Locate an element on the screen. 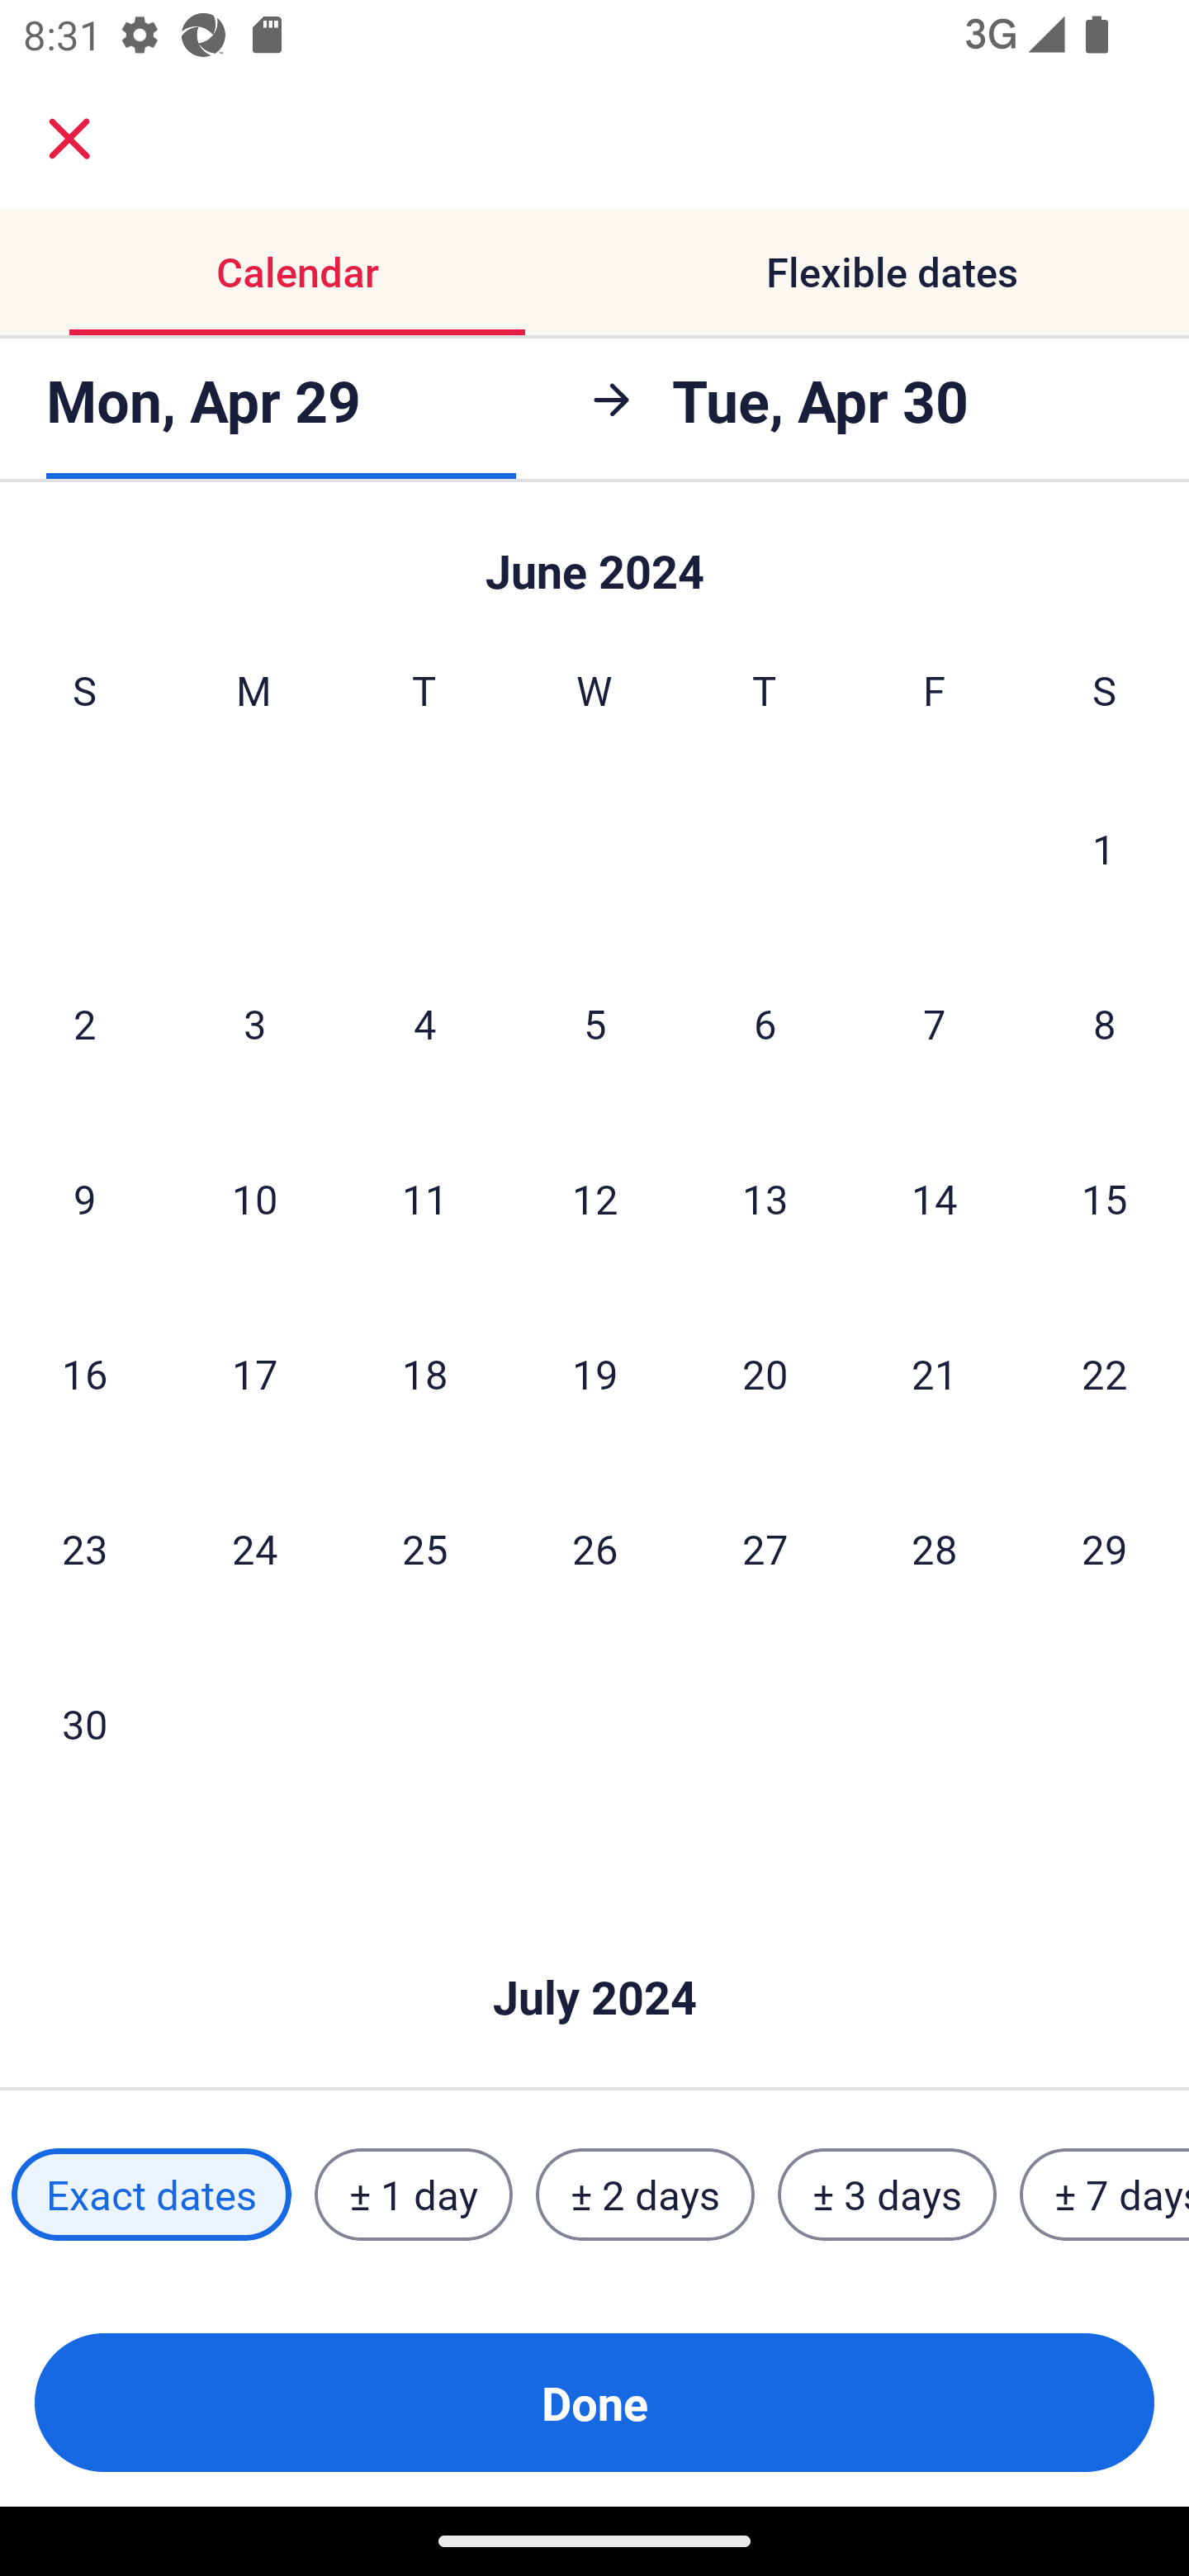 Image resolution: width=1189 pixels, height=2576 pixels. ± 7 days is located at coordinates (1105, 2195).